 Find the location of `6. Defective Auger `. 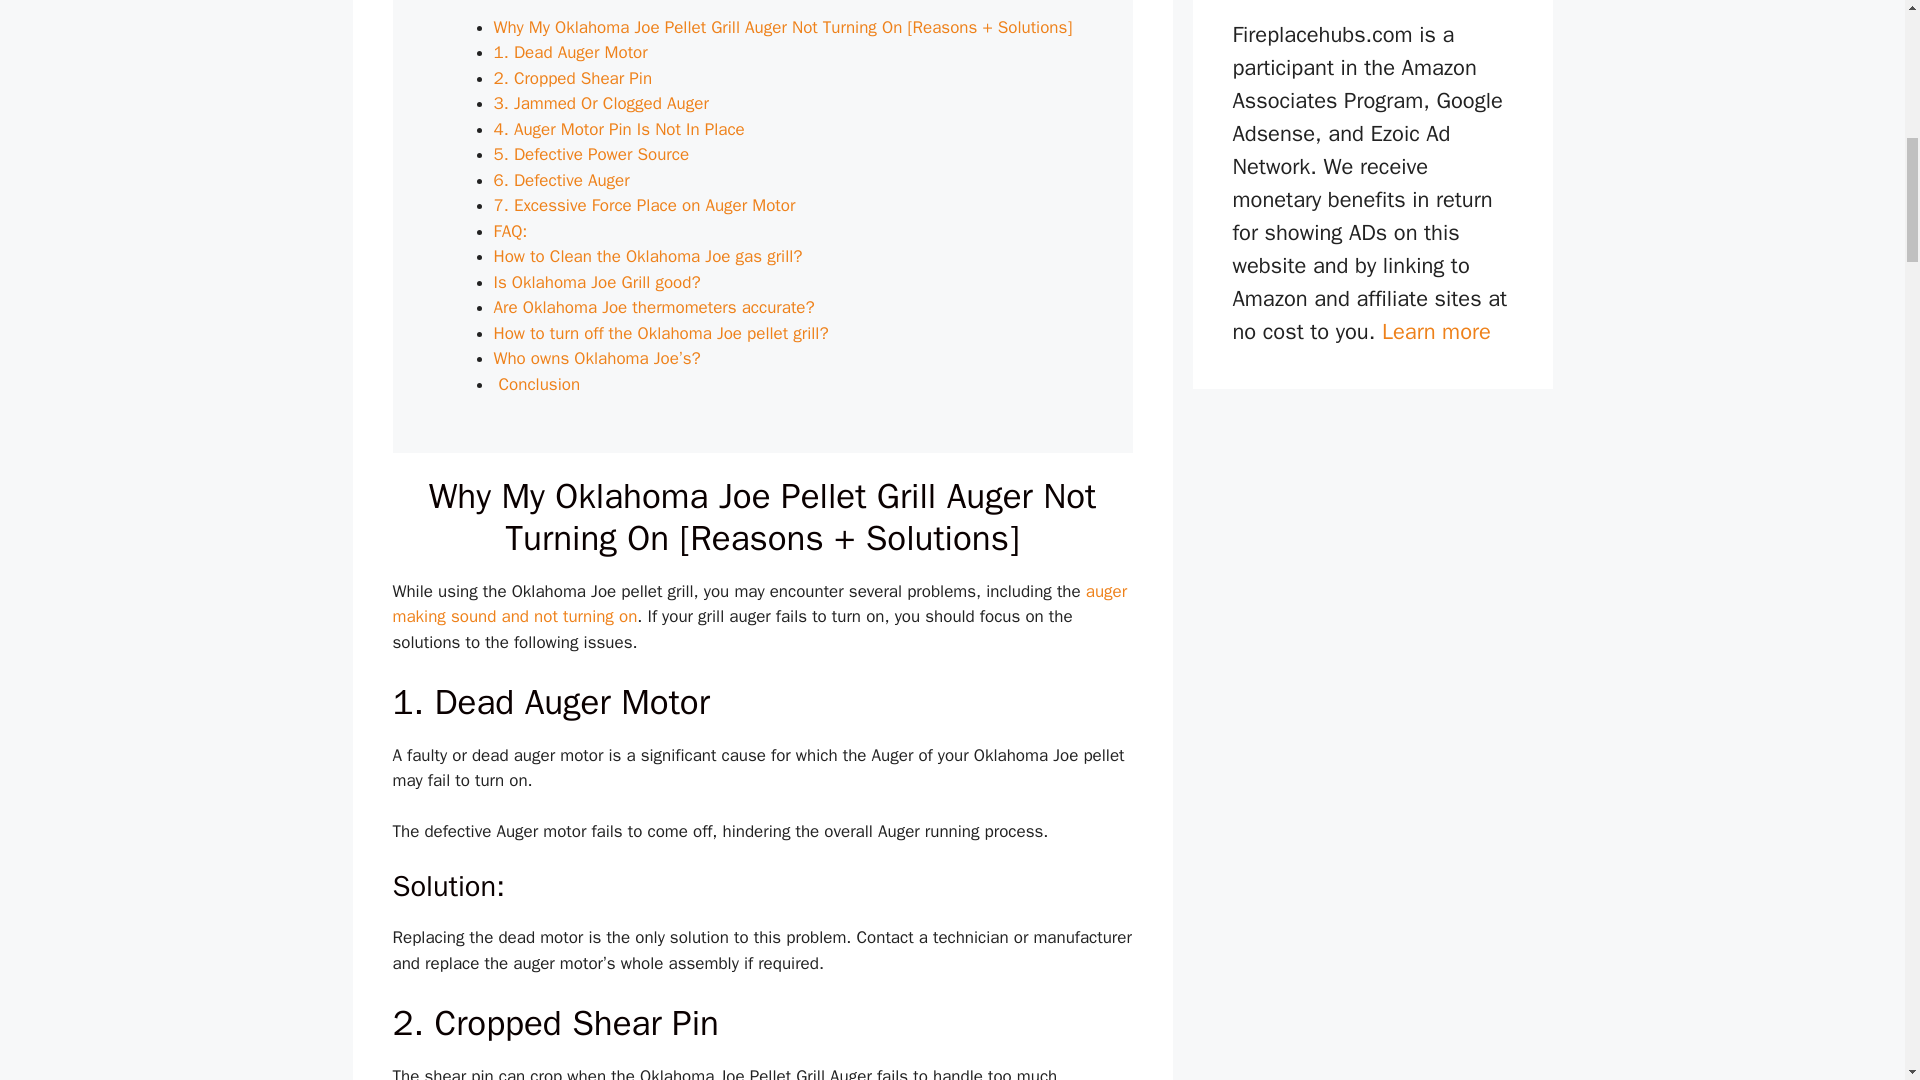

6. Defective Auger  is located at coordinates (564, 180).